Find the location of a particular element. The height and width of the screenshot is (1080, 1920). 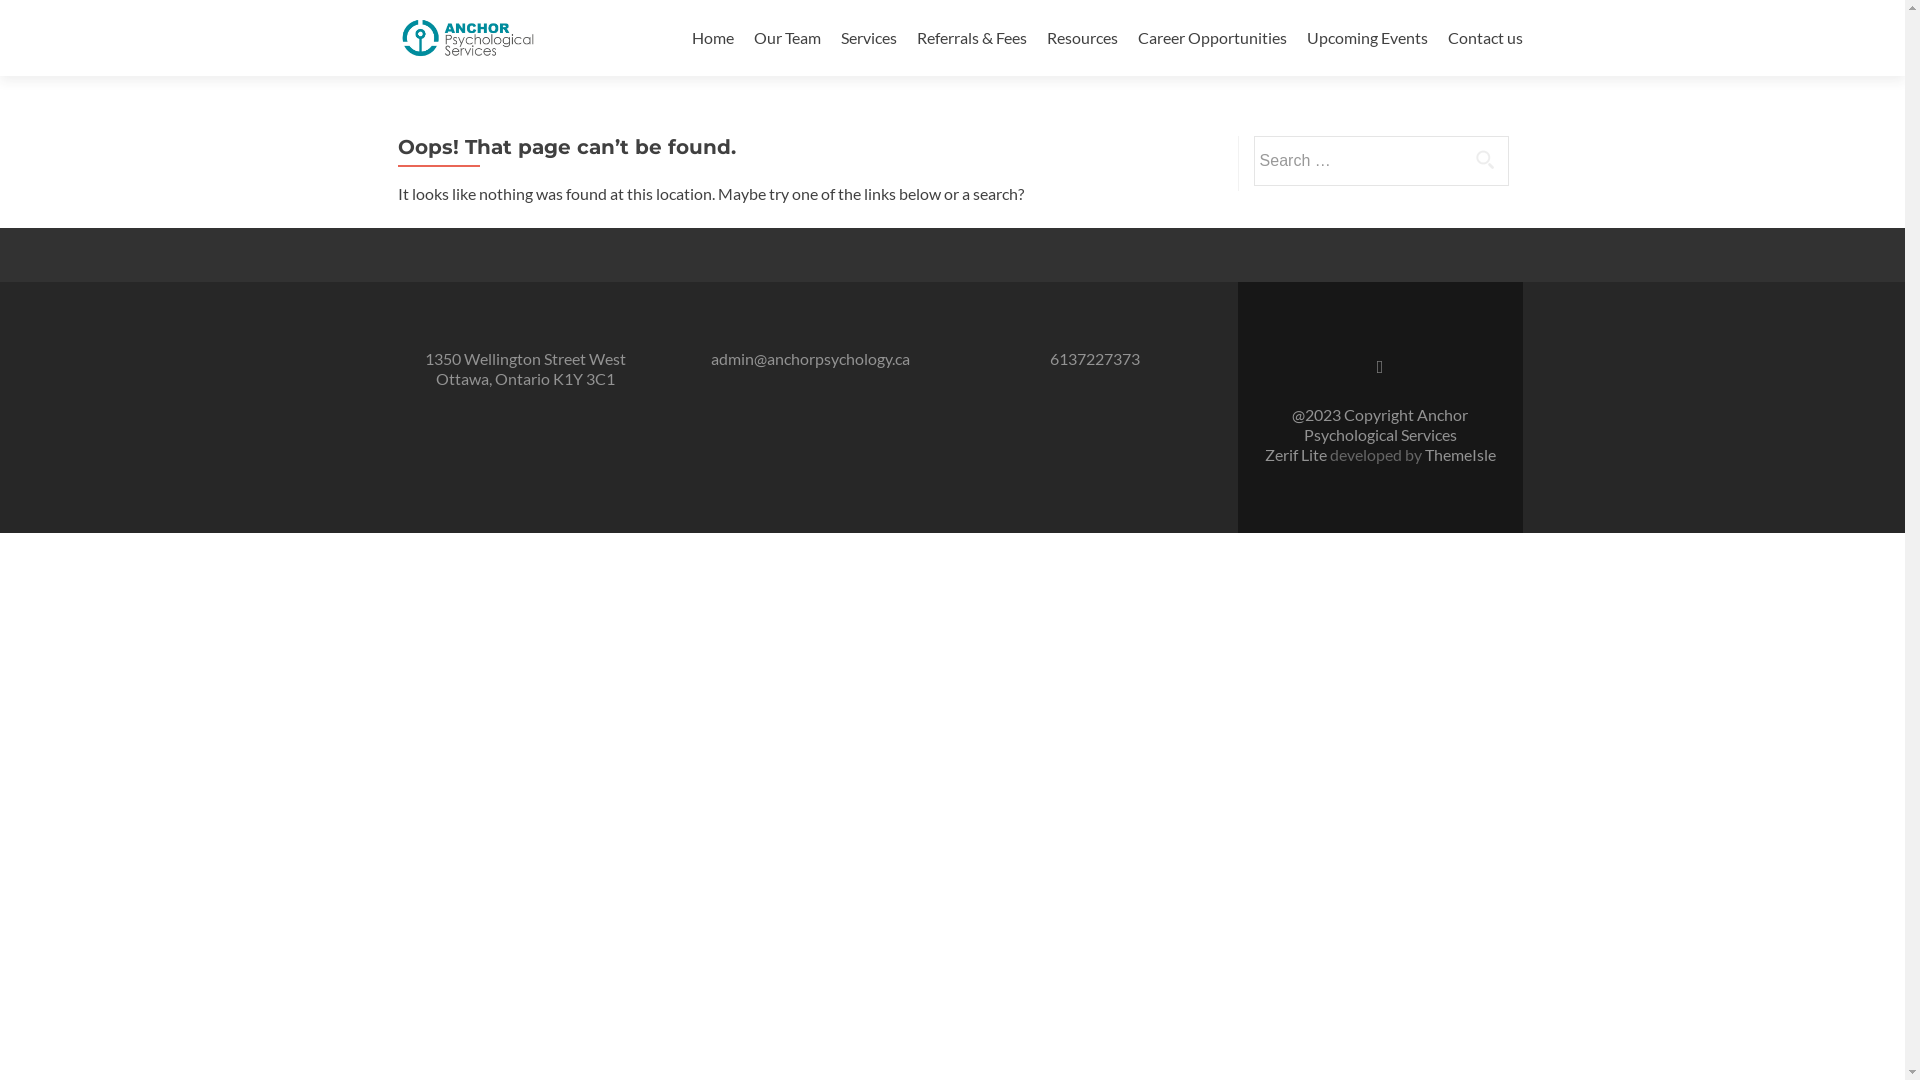

Resources is located at coordinates (1082, 38).